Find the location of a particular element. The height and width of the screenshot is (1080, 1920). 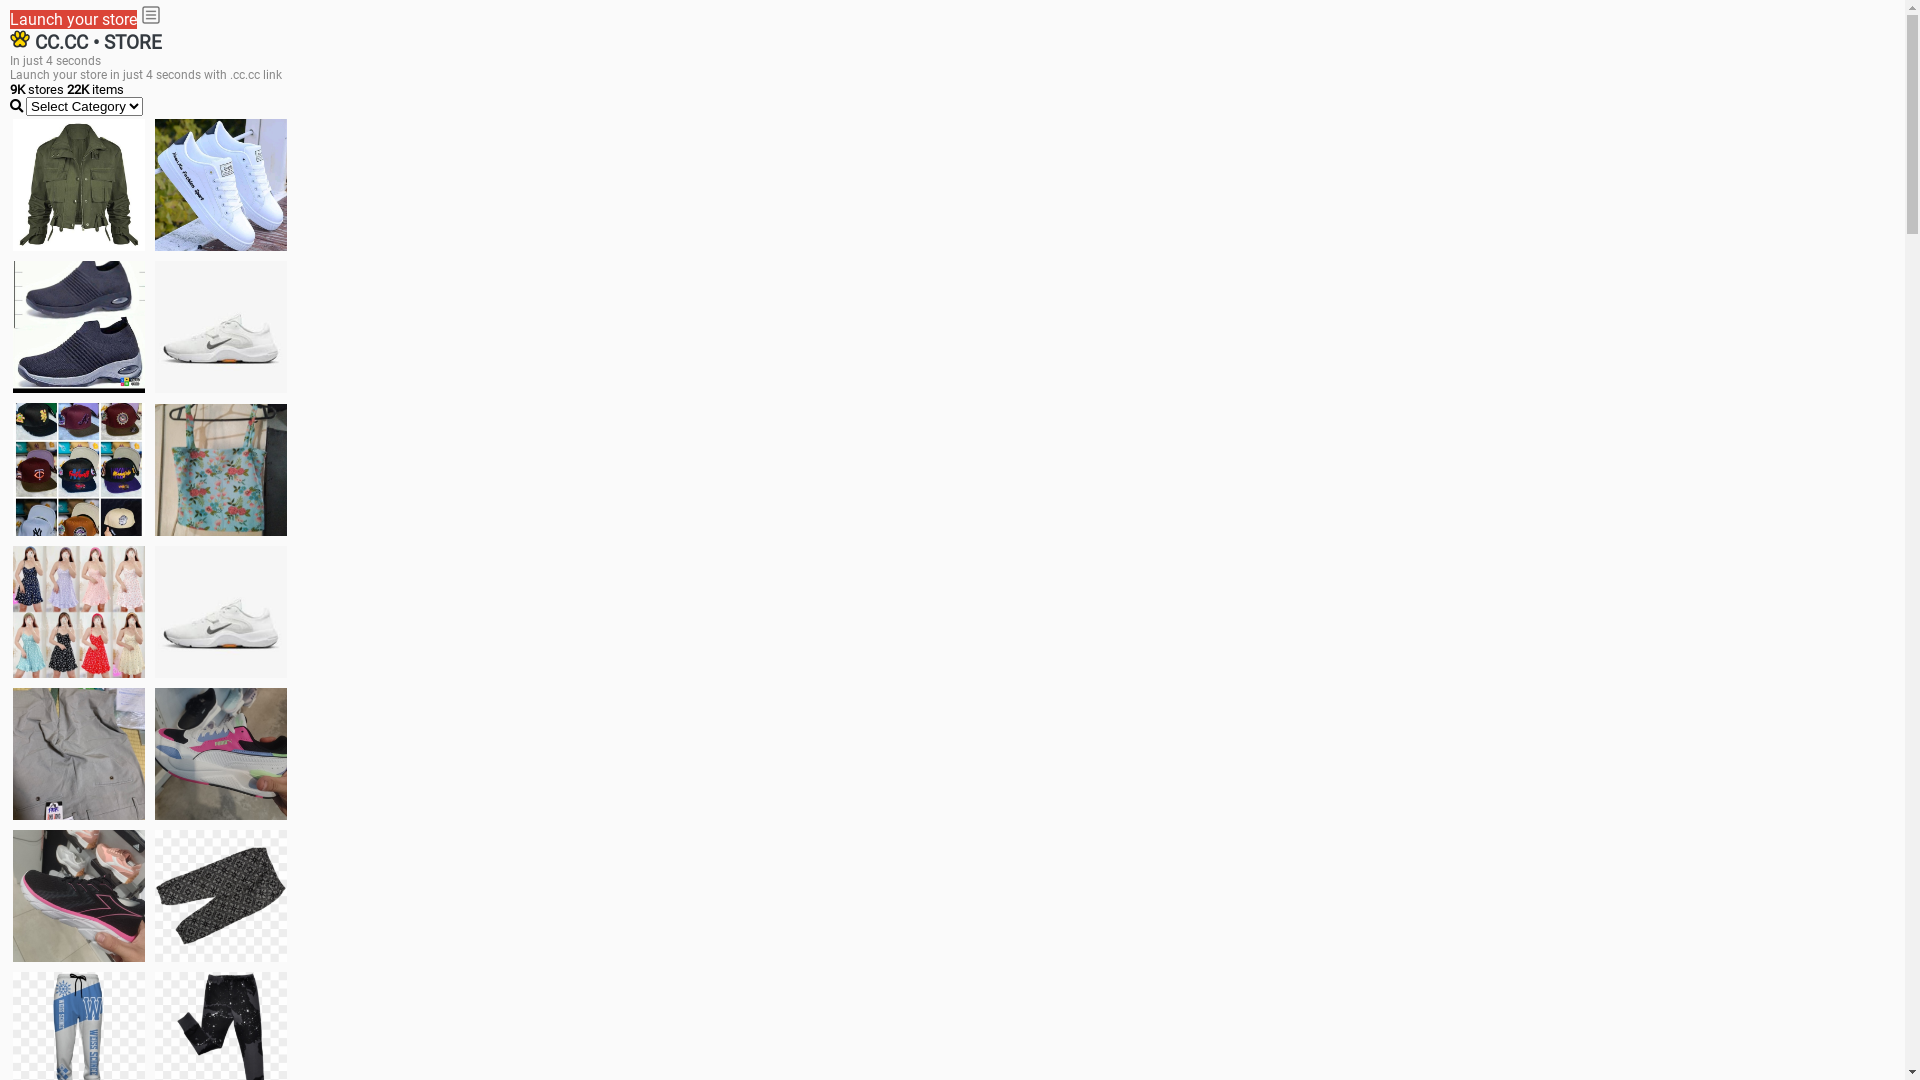

Ukay cloth is located at coordinates (221, 470).